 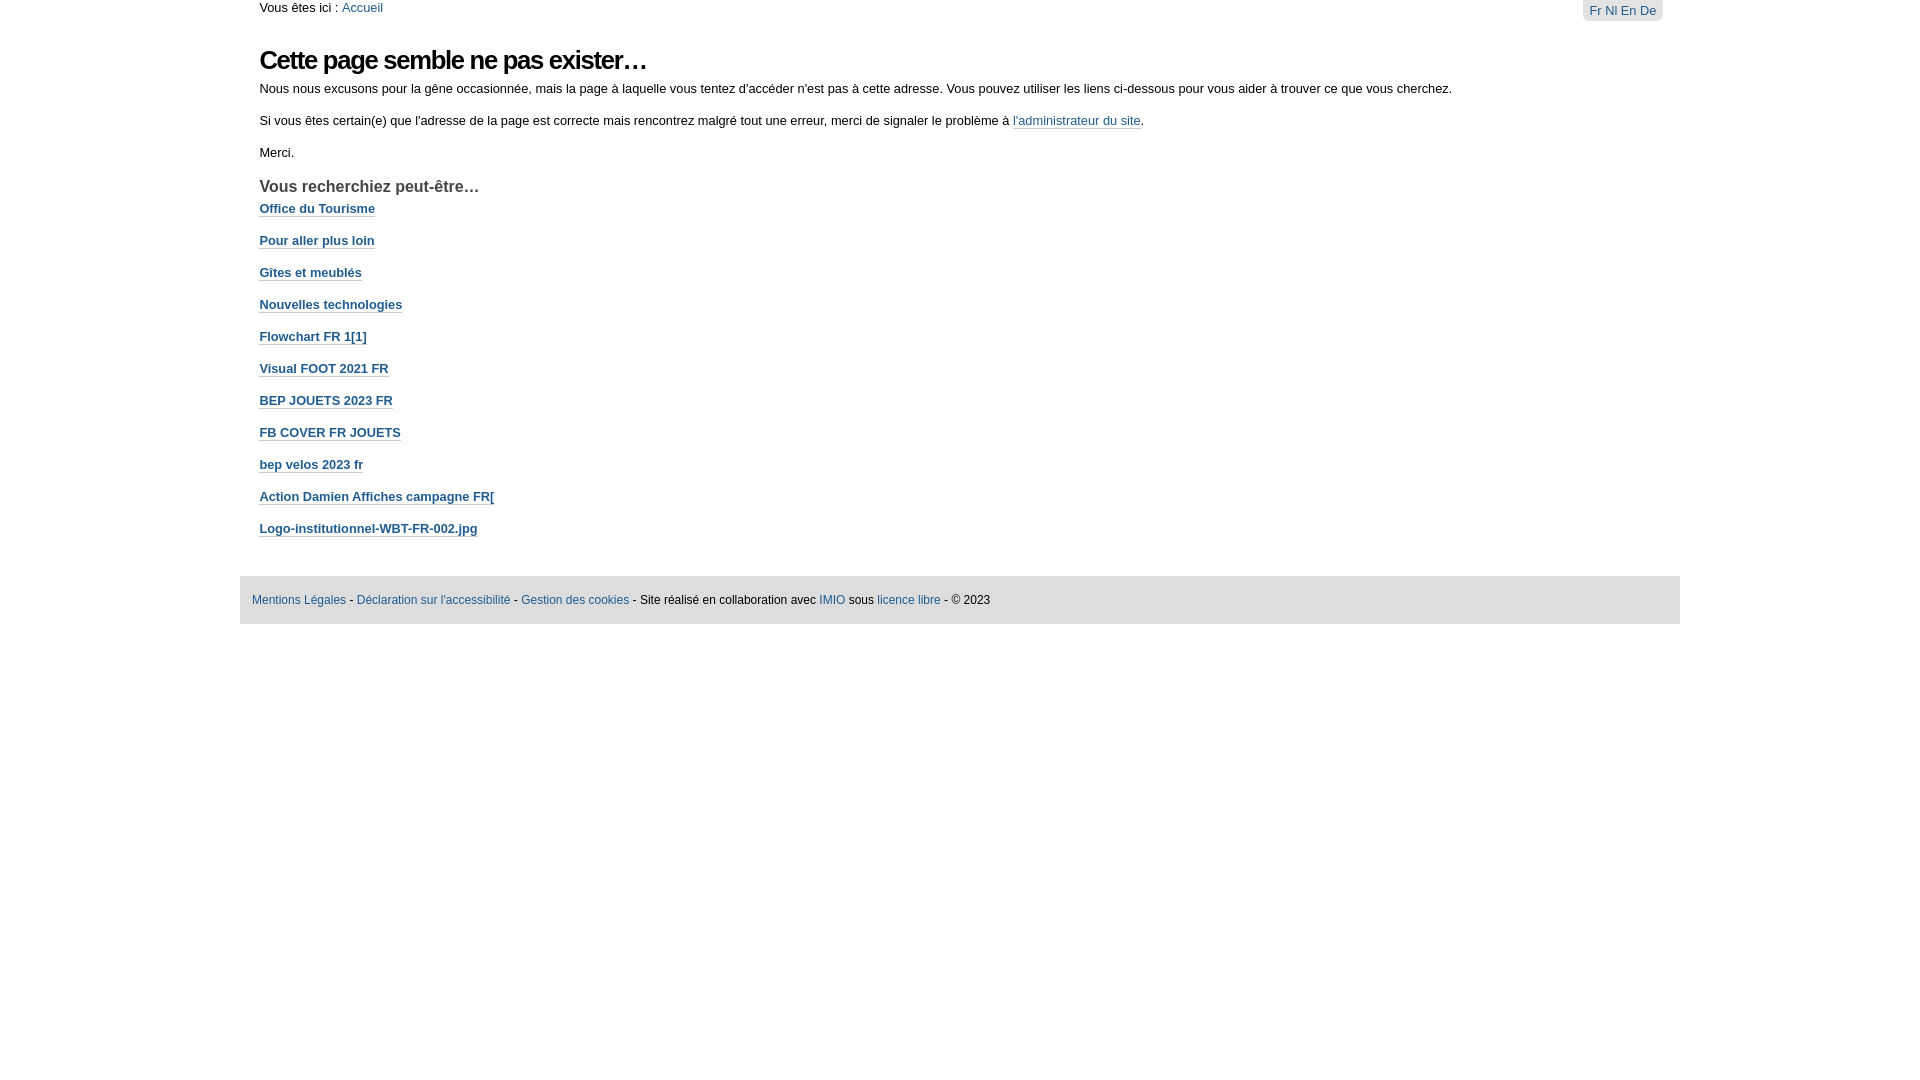 What do you see at coordinates (324, 369) in the screenshot?
I see `Visual FOOT 2021 FR` at bounding box center [324, 369].